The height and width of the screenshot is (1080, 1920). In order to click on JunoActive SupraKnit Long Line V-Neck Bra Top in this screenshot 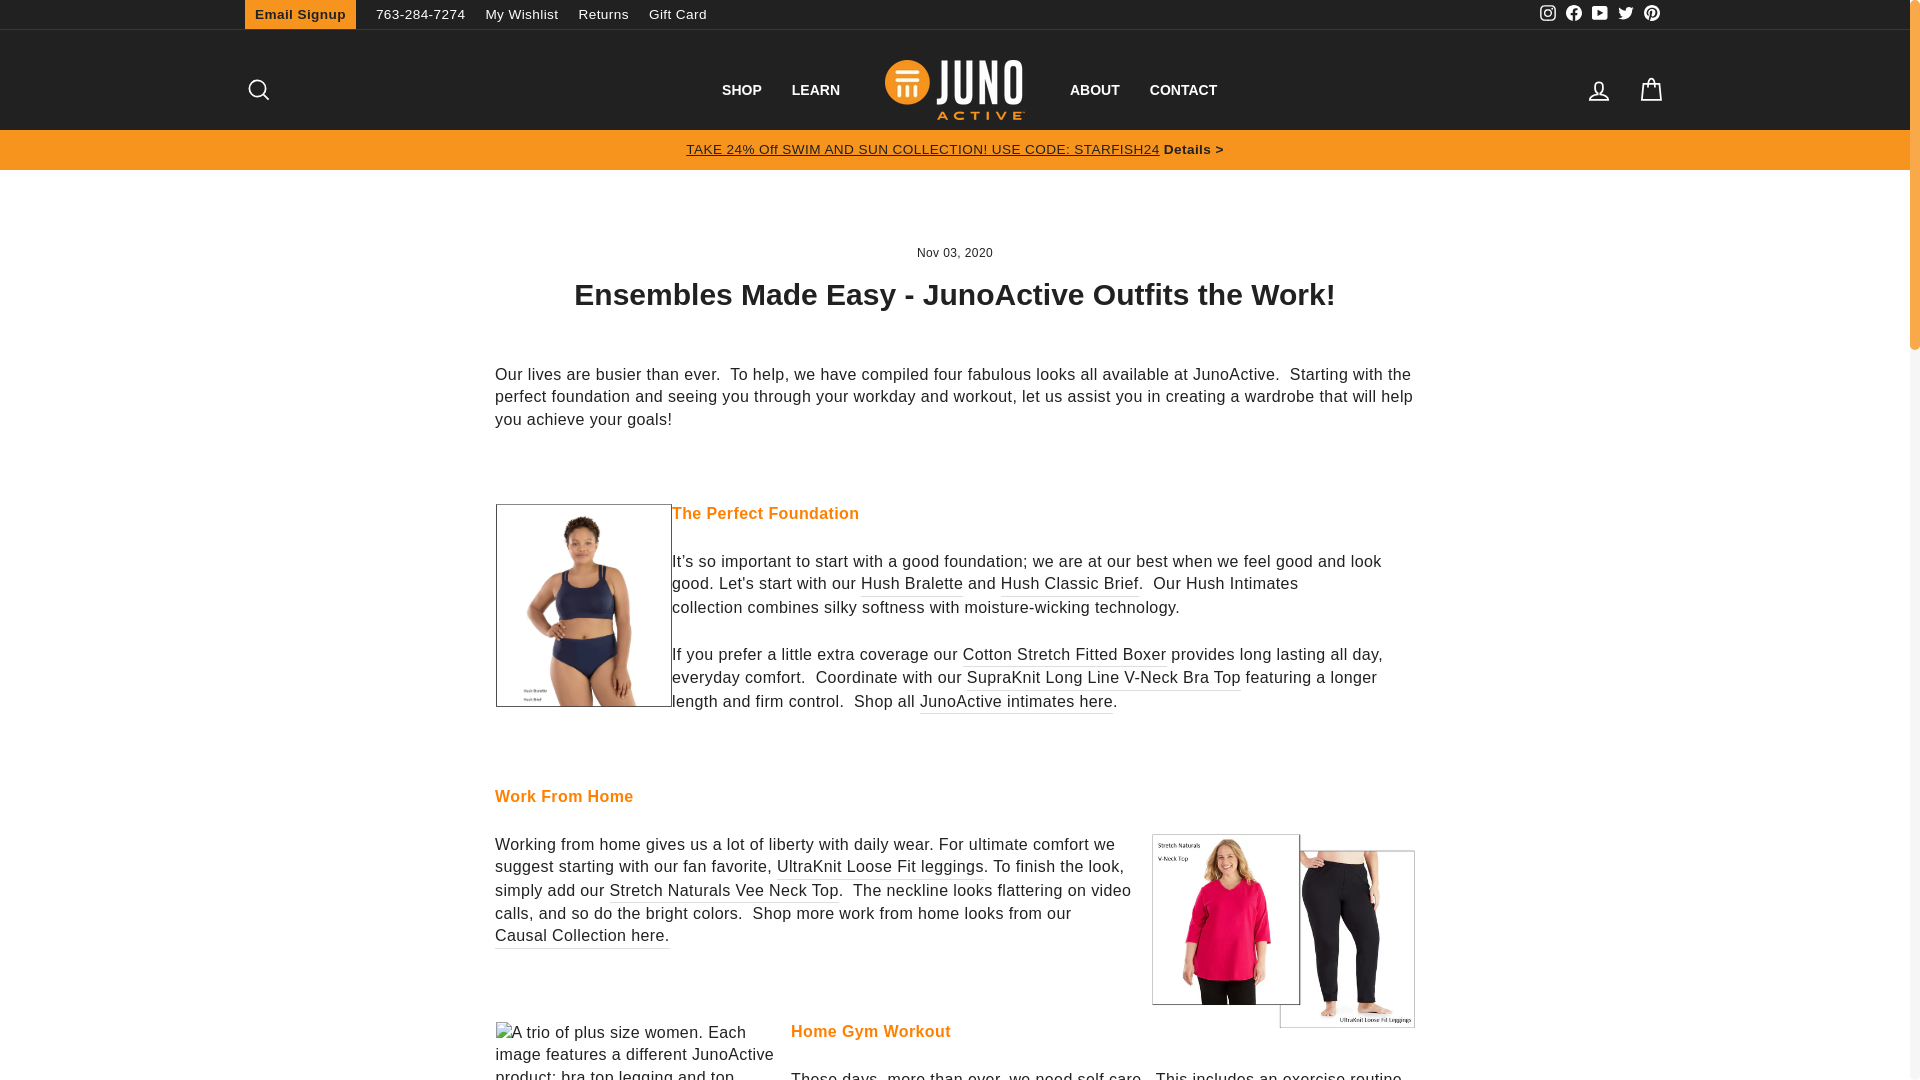, I will do `click(1104, 678)`.